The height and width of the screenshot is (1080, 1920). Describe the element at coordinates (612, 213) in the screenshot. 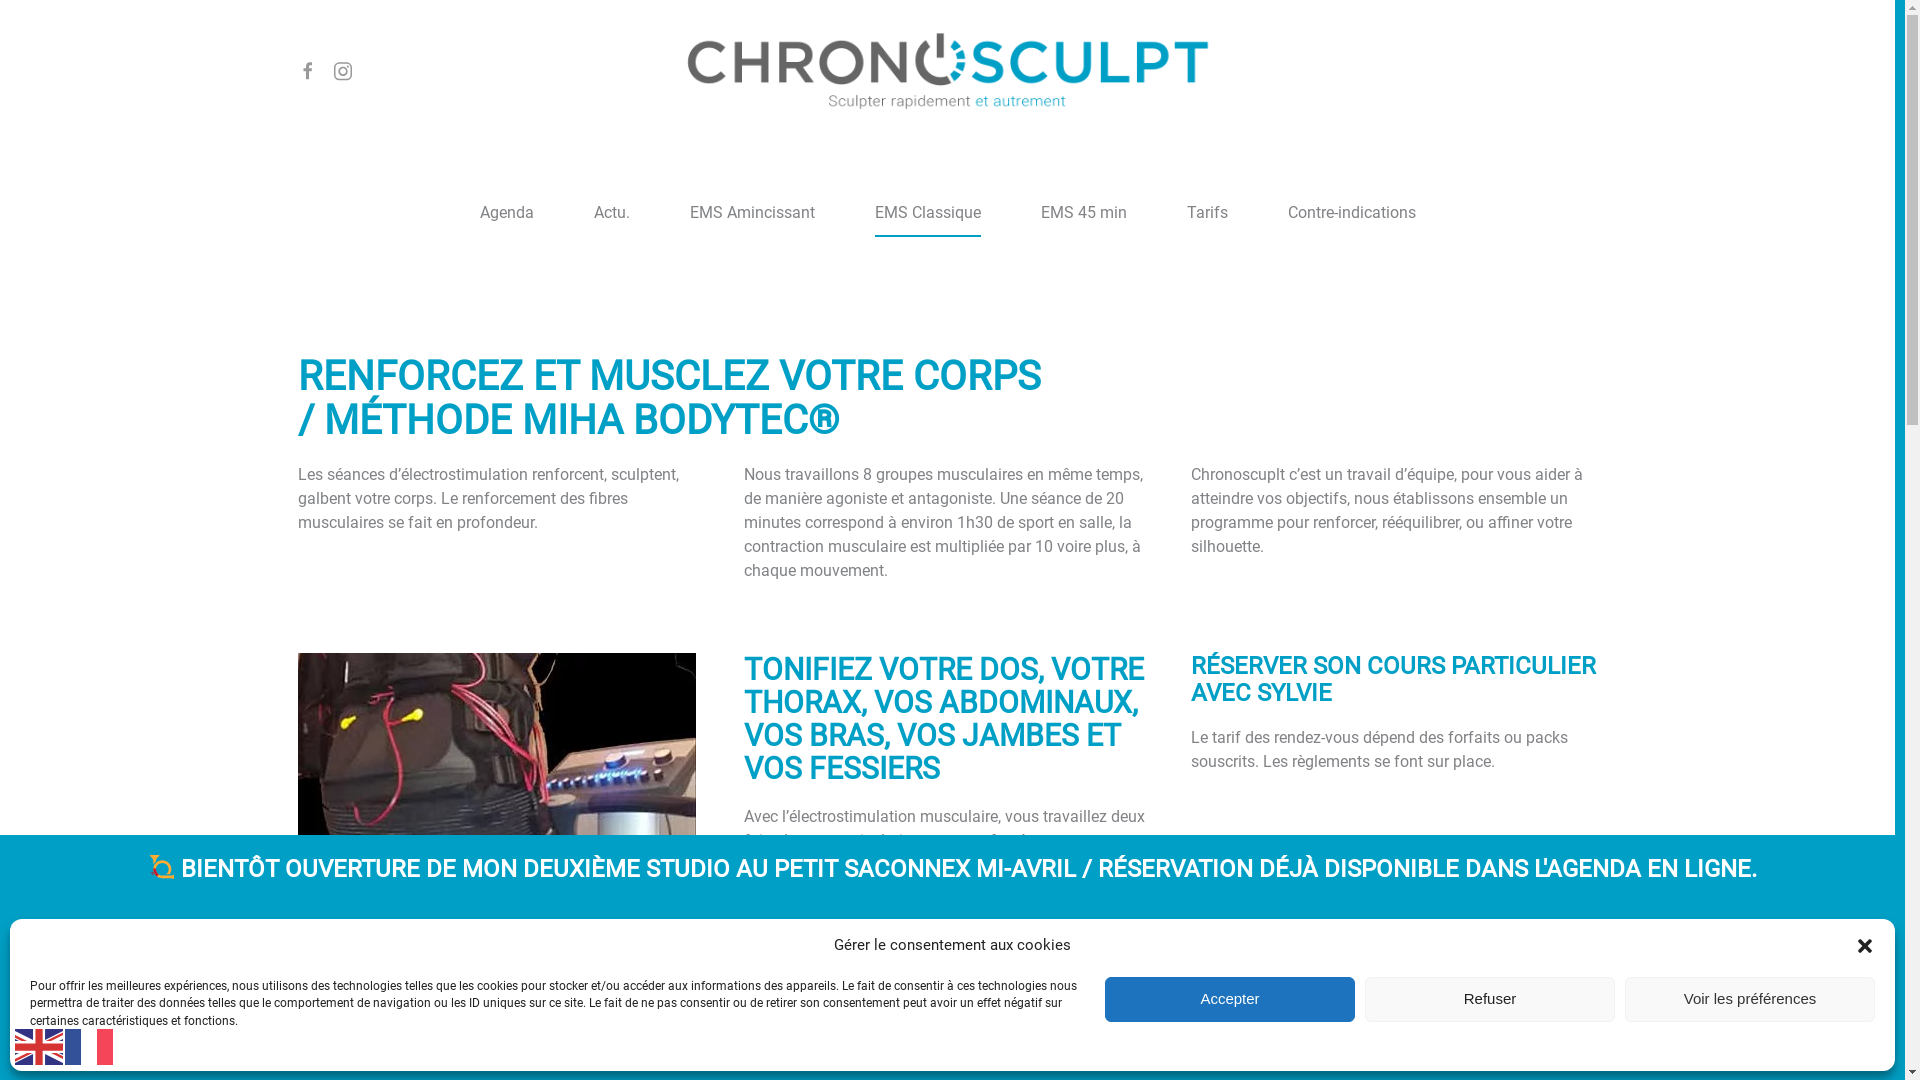

I see `Actu.` at that location.